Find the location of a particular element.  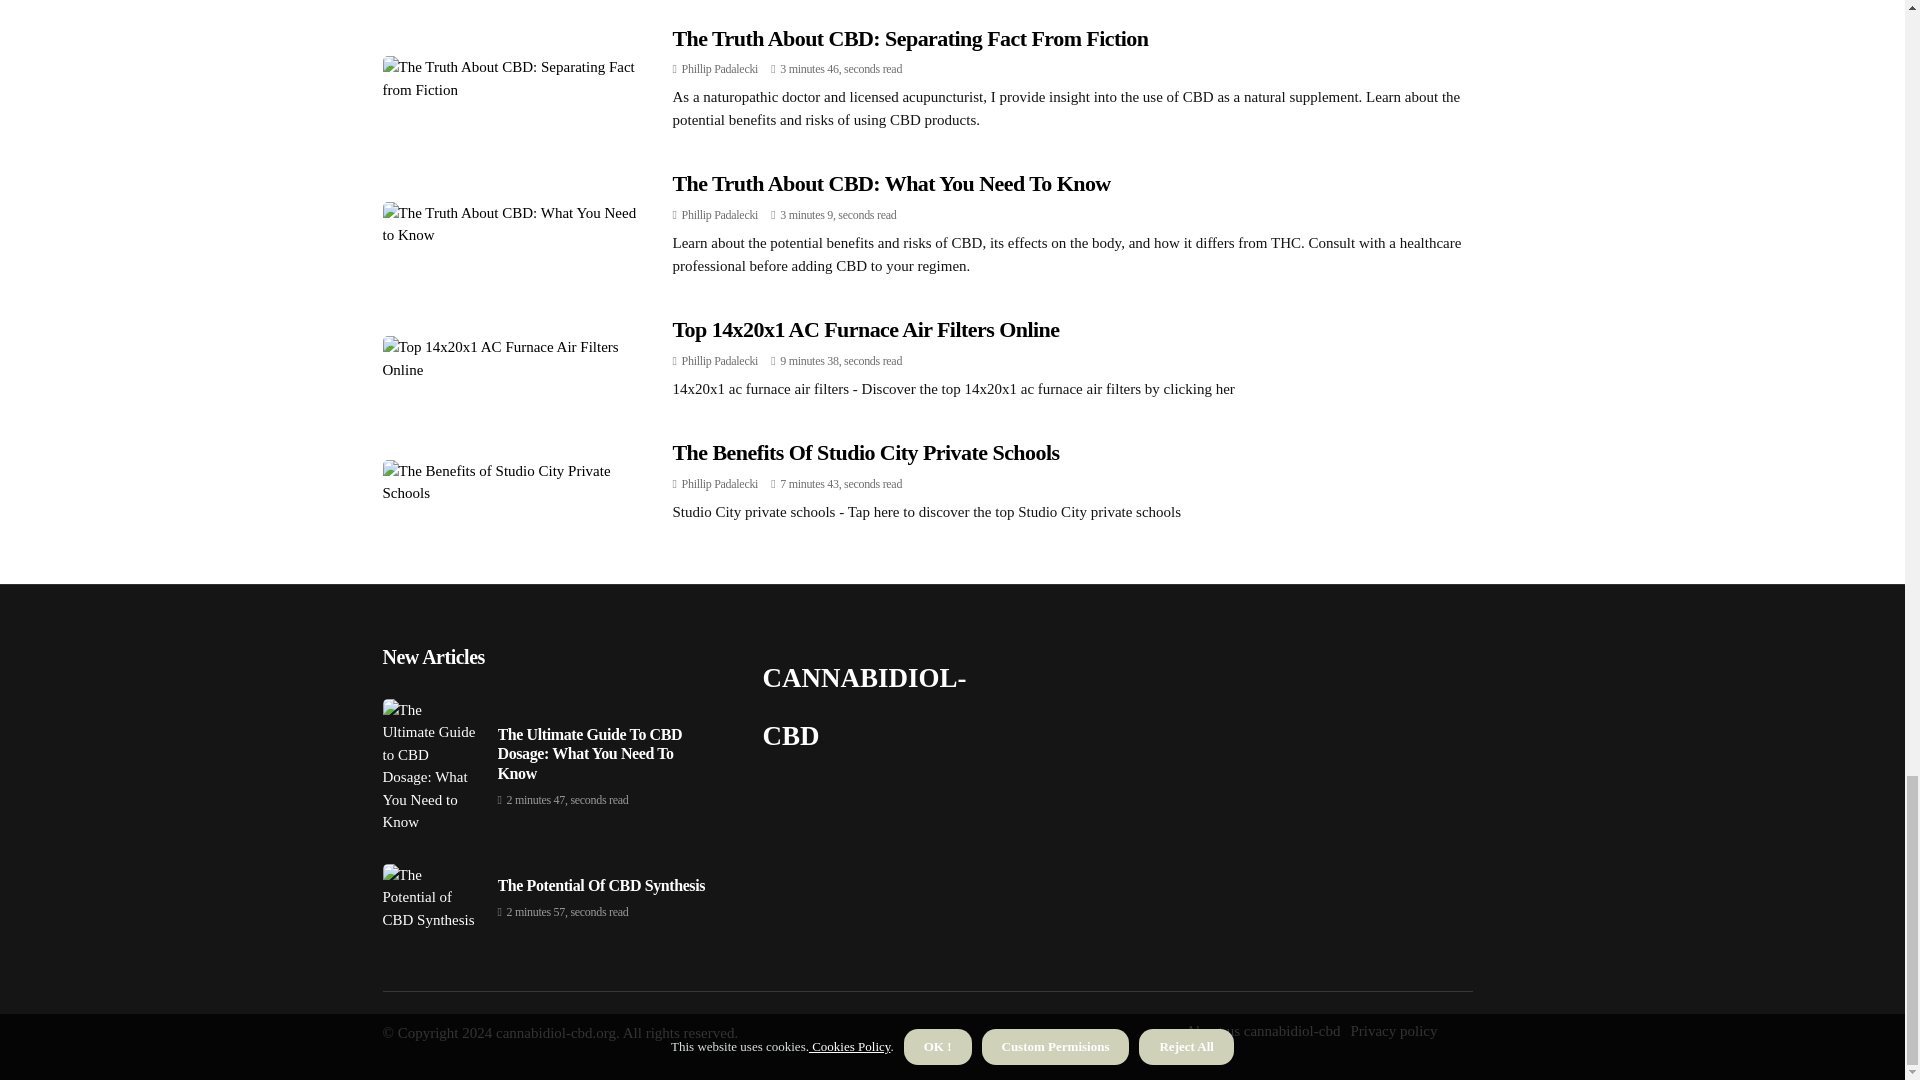

Posts by Phillip Padalecki is located at coordinates (720, 68).